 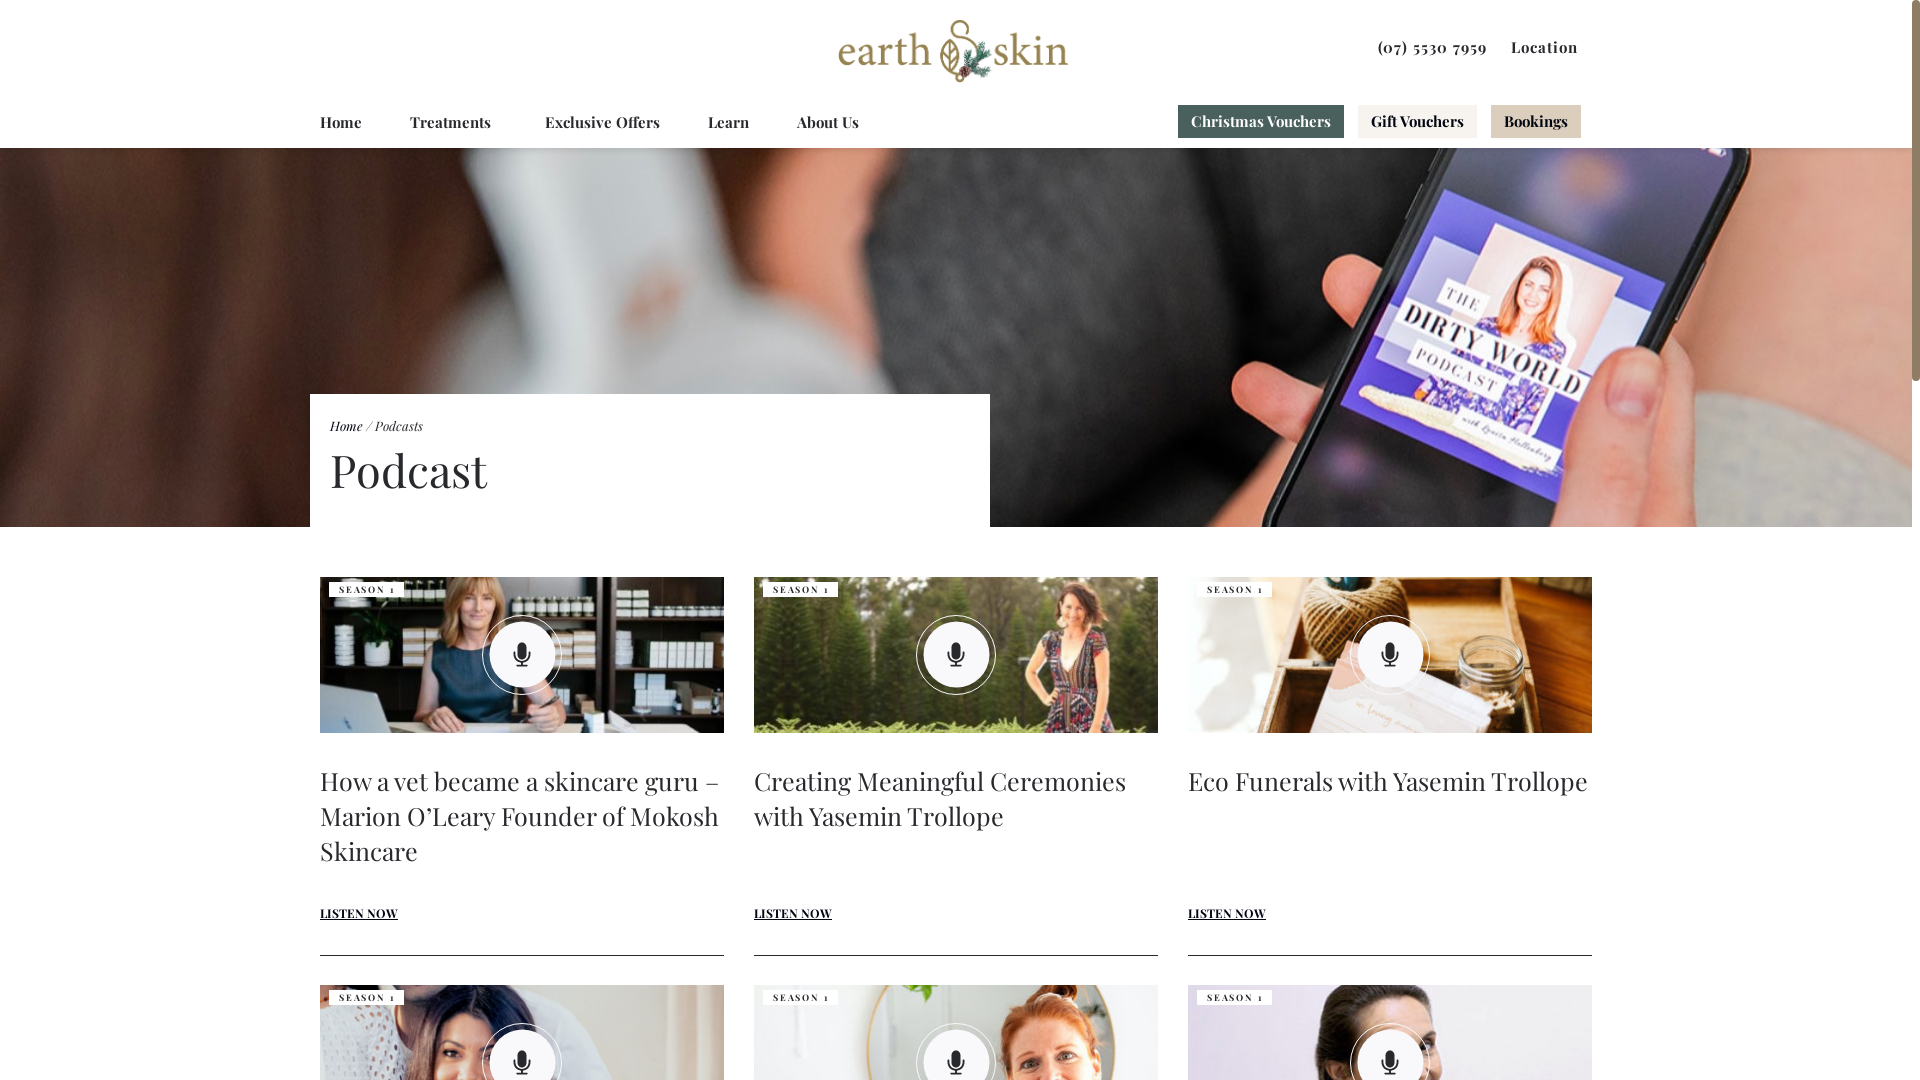 I want to click on Home, so click(x=346, y=424).